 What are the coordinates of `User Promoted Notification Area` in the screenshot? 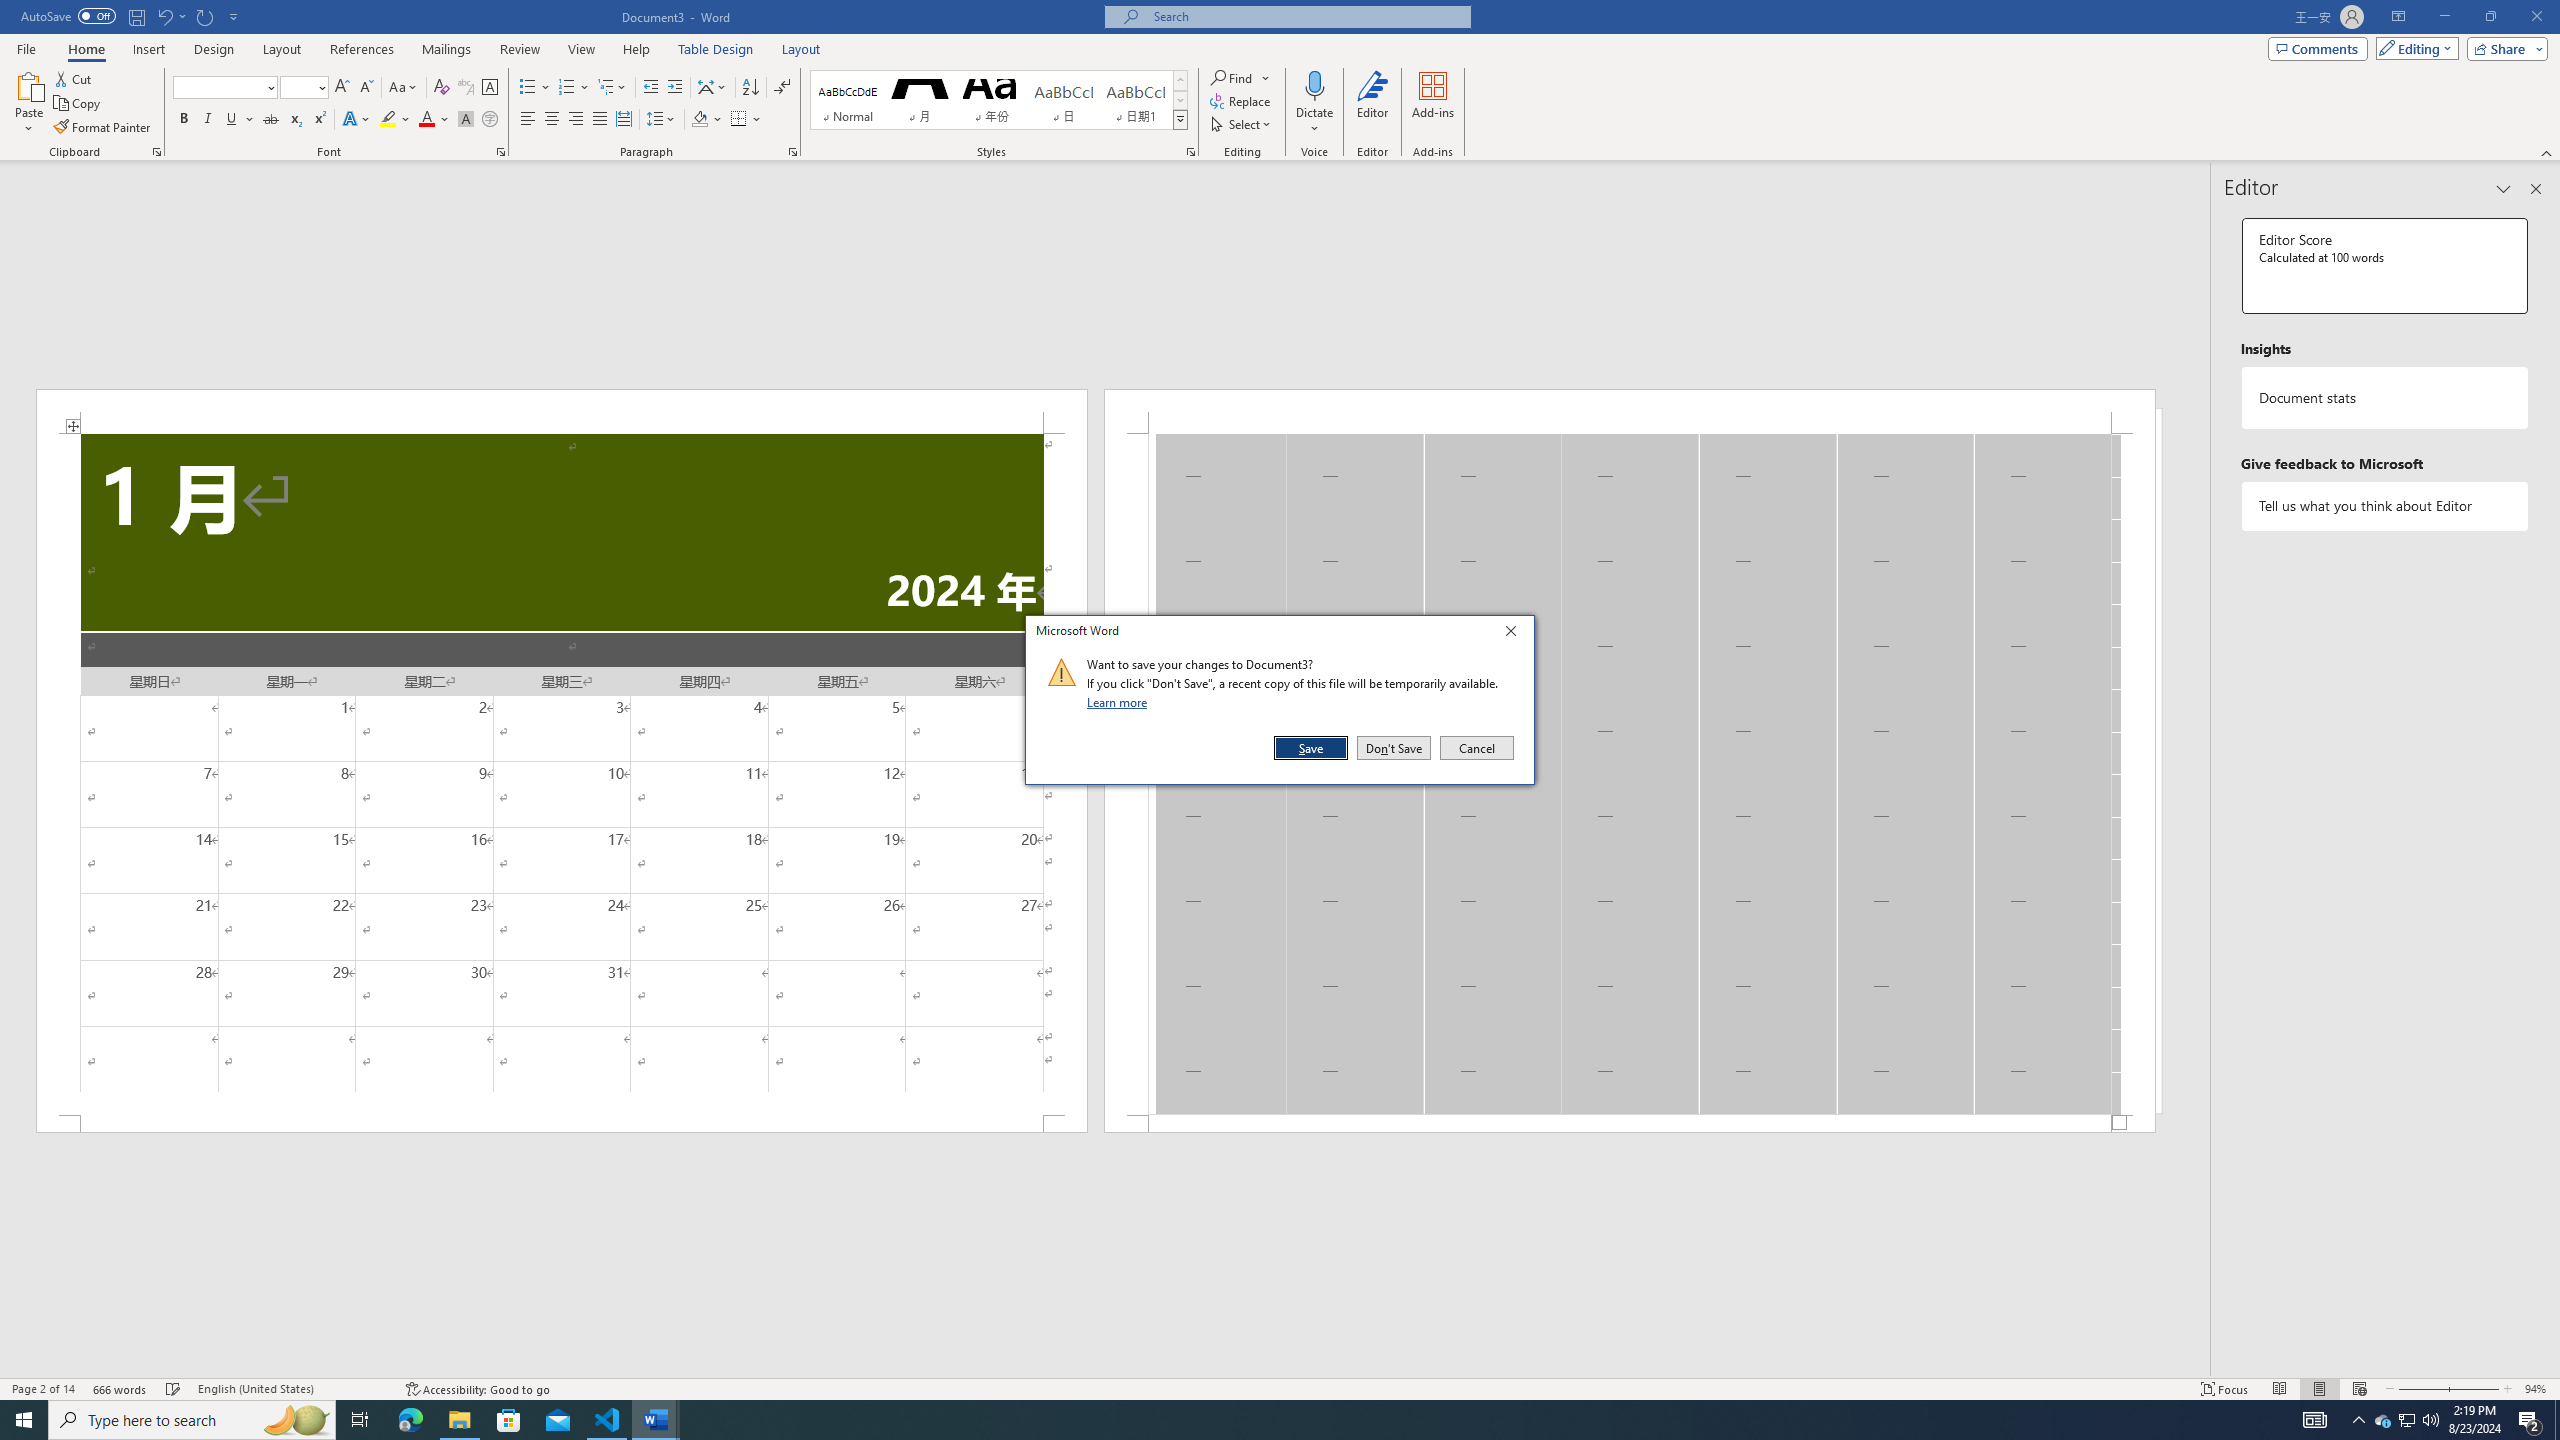 It's located at (2406, 1420).